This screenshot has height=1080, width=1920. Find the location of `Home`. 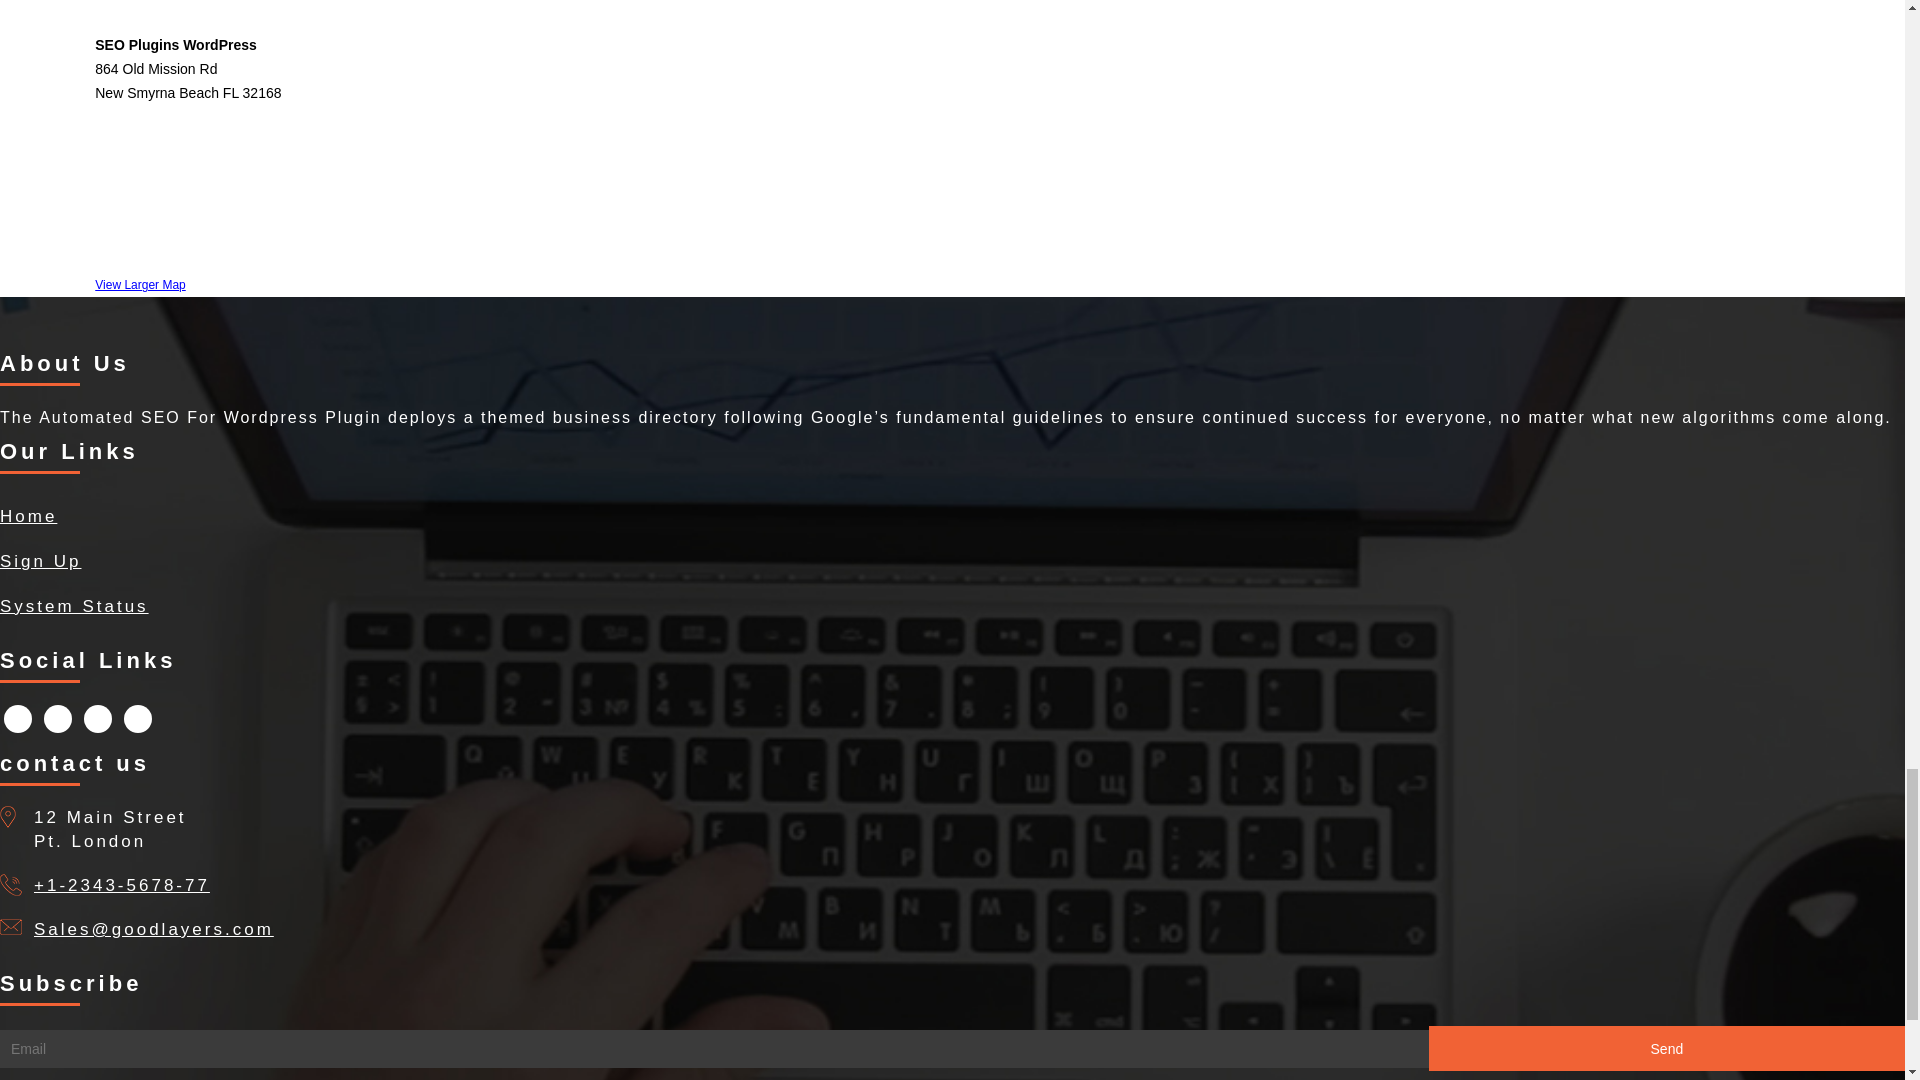

Home is located at coordinates (28, 516).